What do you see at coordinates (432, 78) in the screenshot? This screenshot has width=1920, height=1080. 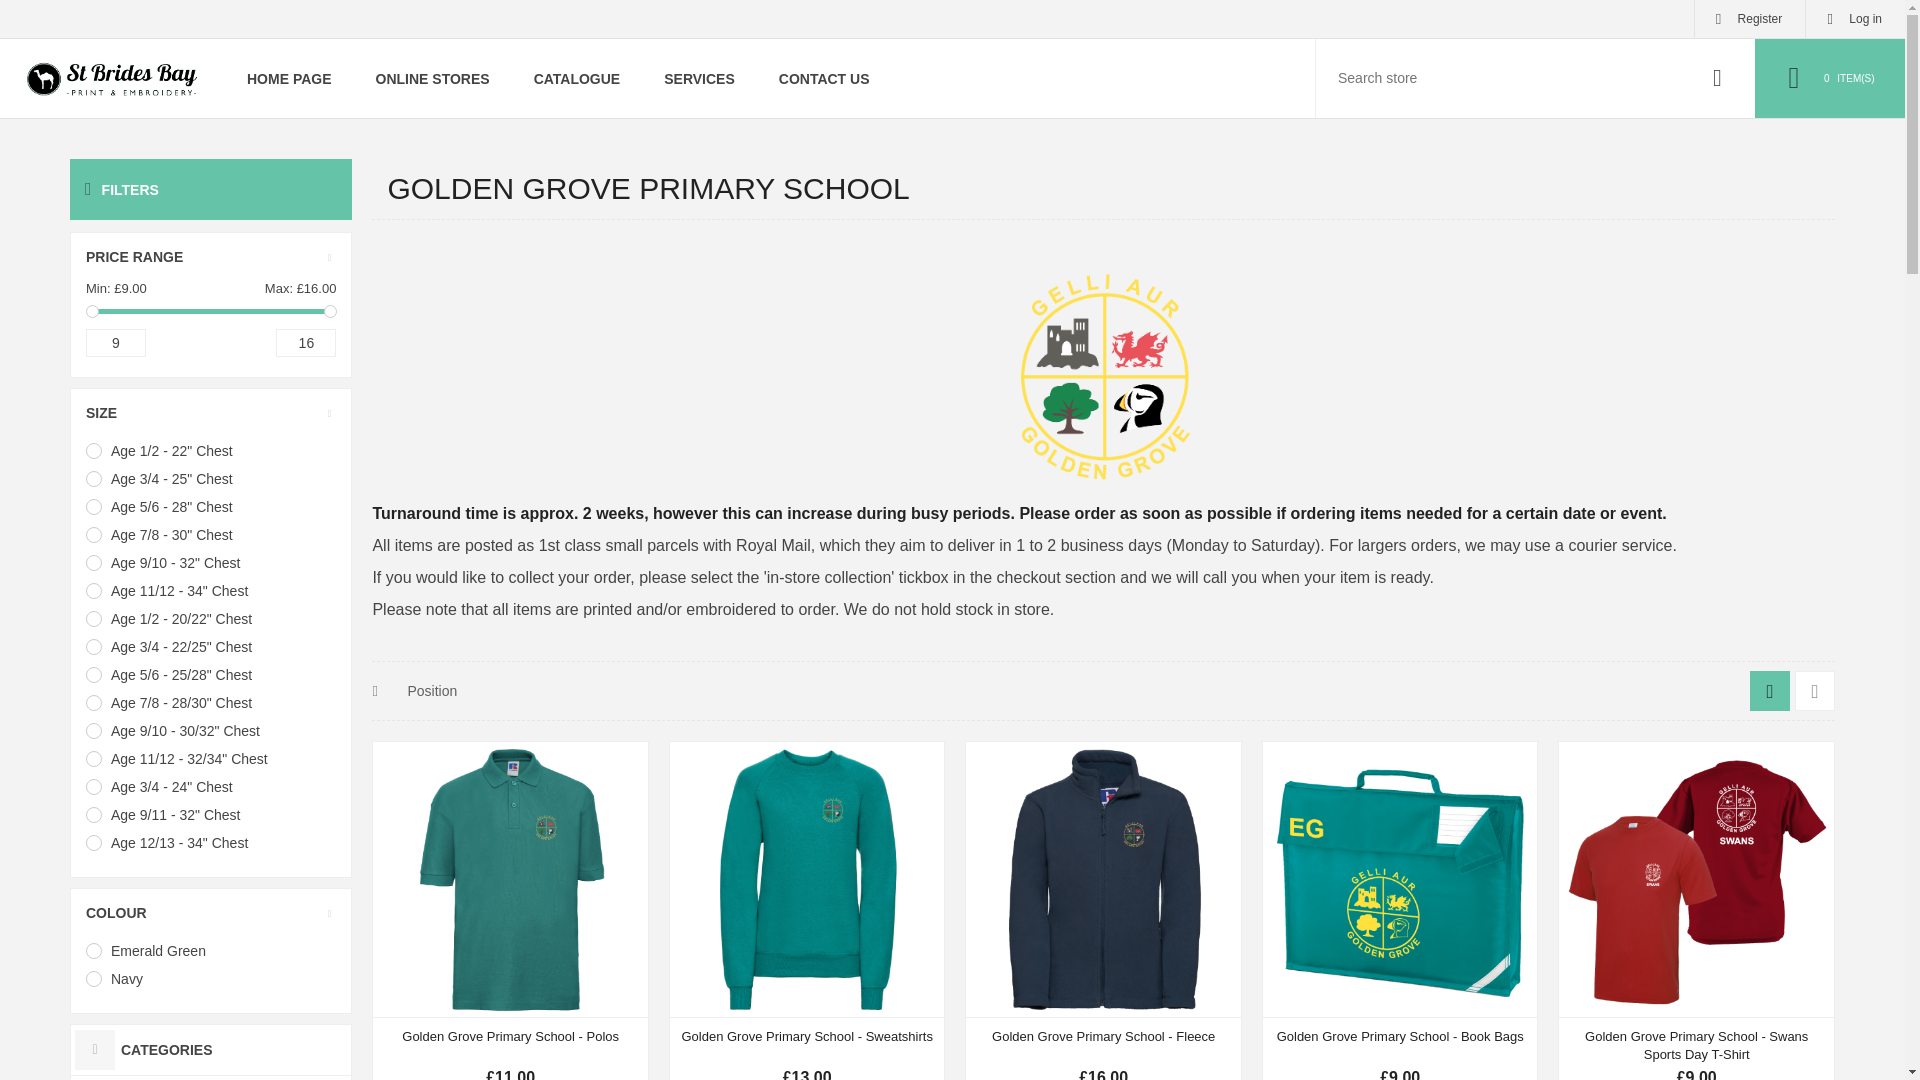 I see `Online Stores` at bounding box center [432, 78].